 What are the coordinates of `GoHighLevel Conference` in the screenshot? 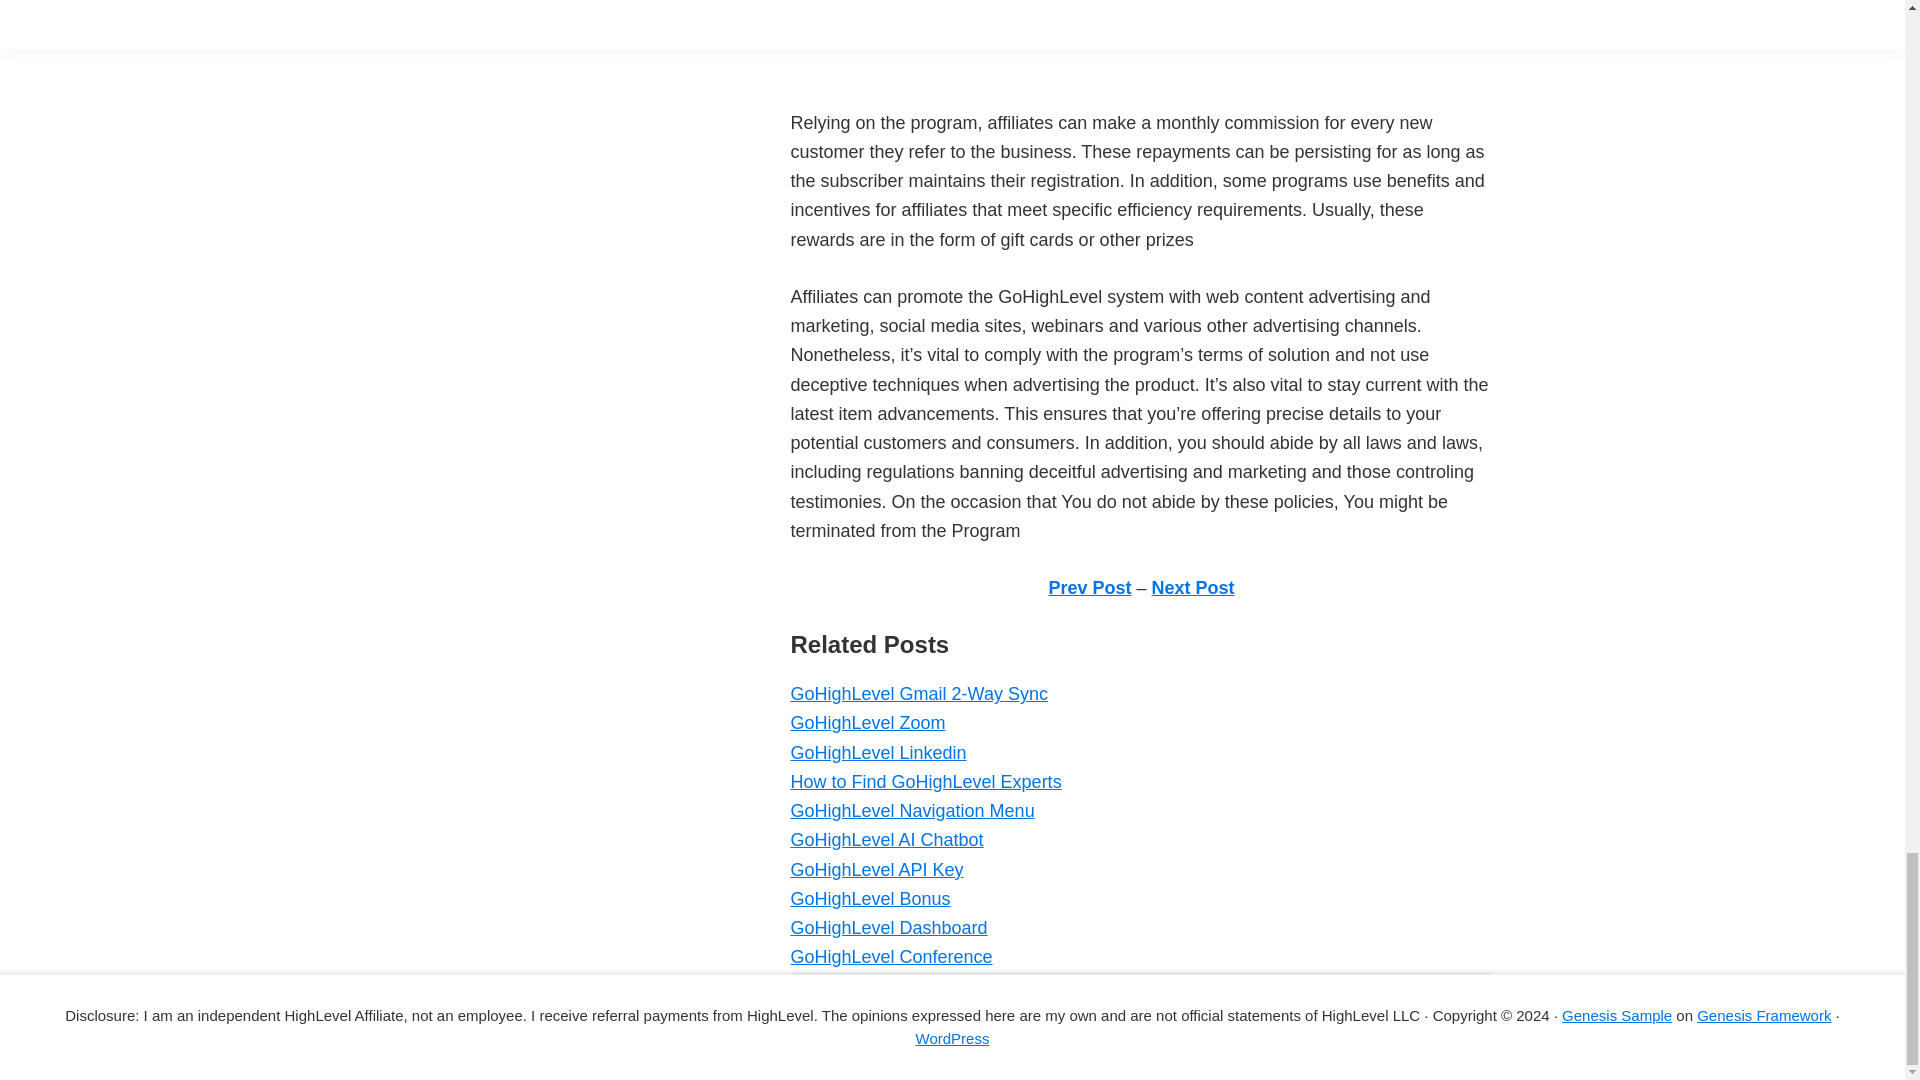 It's located at (890, 956).